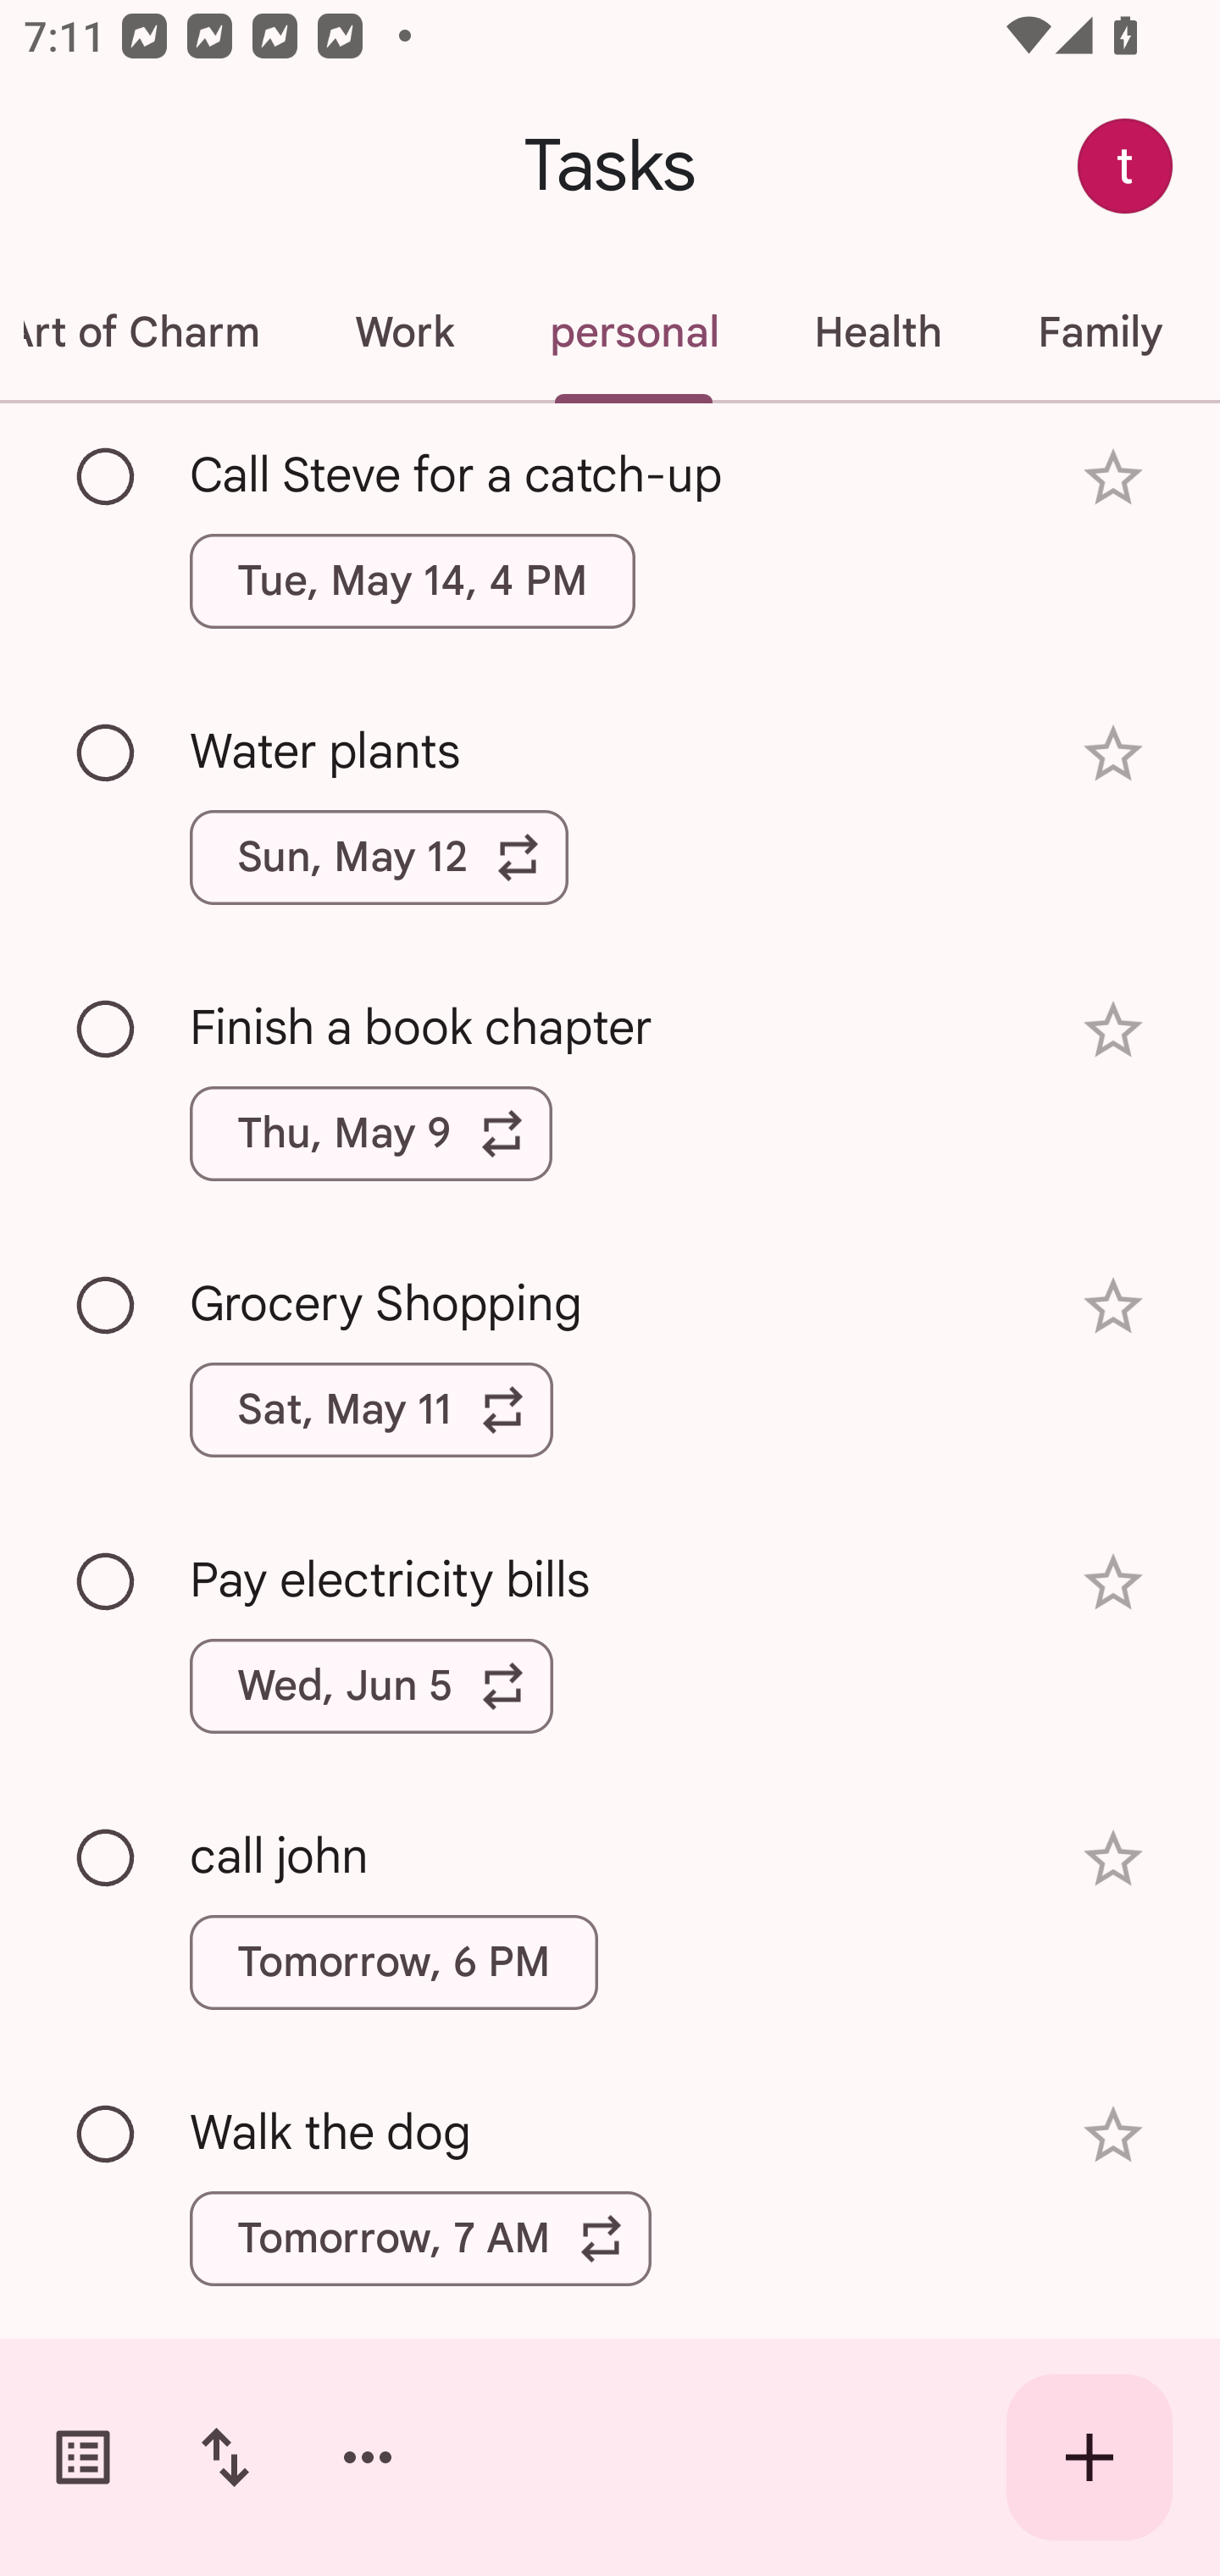 The height and width of the screenshot is (2576, 1220). What do you see at coordinates (107, 2135) in the screenshot?
I see `Mark as complete` at bounding box center [107, 2135].